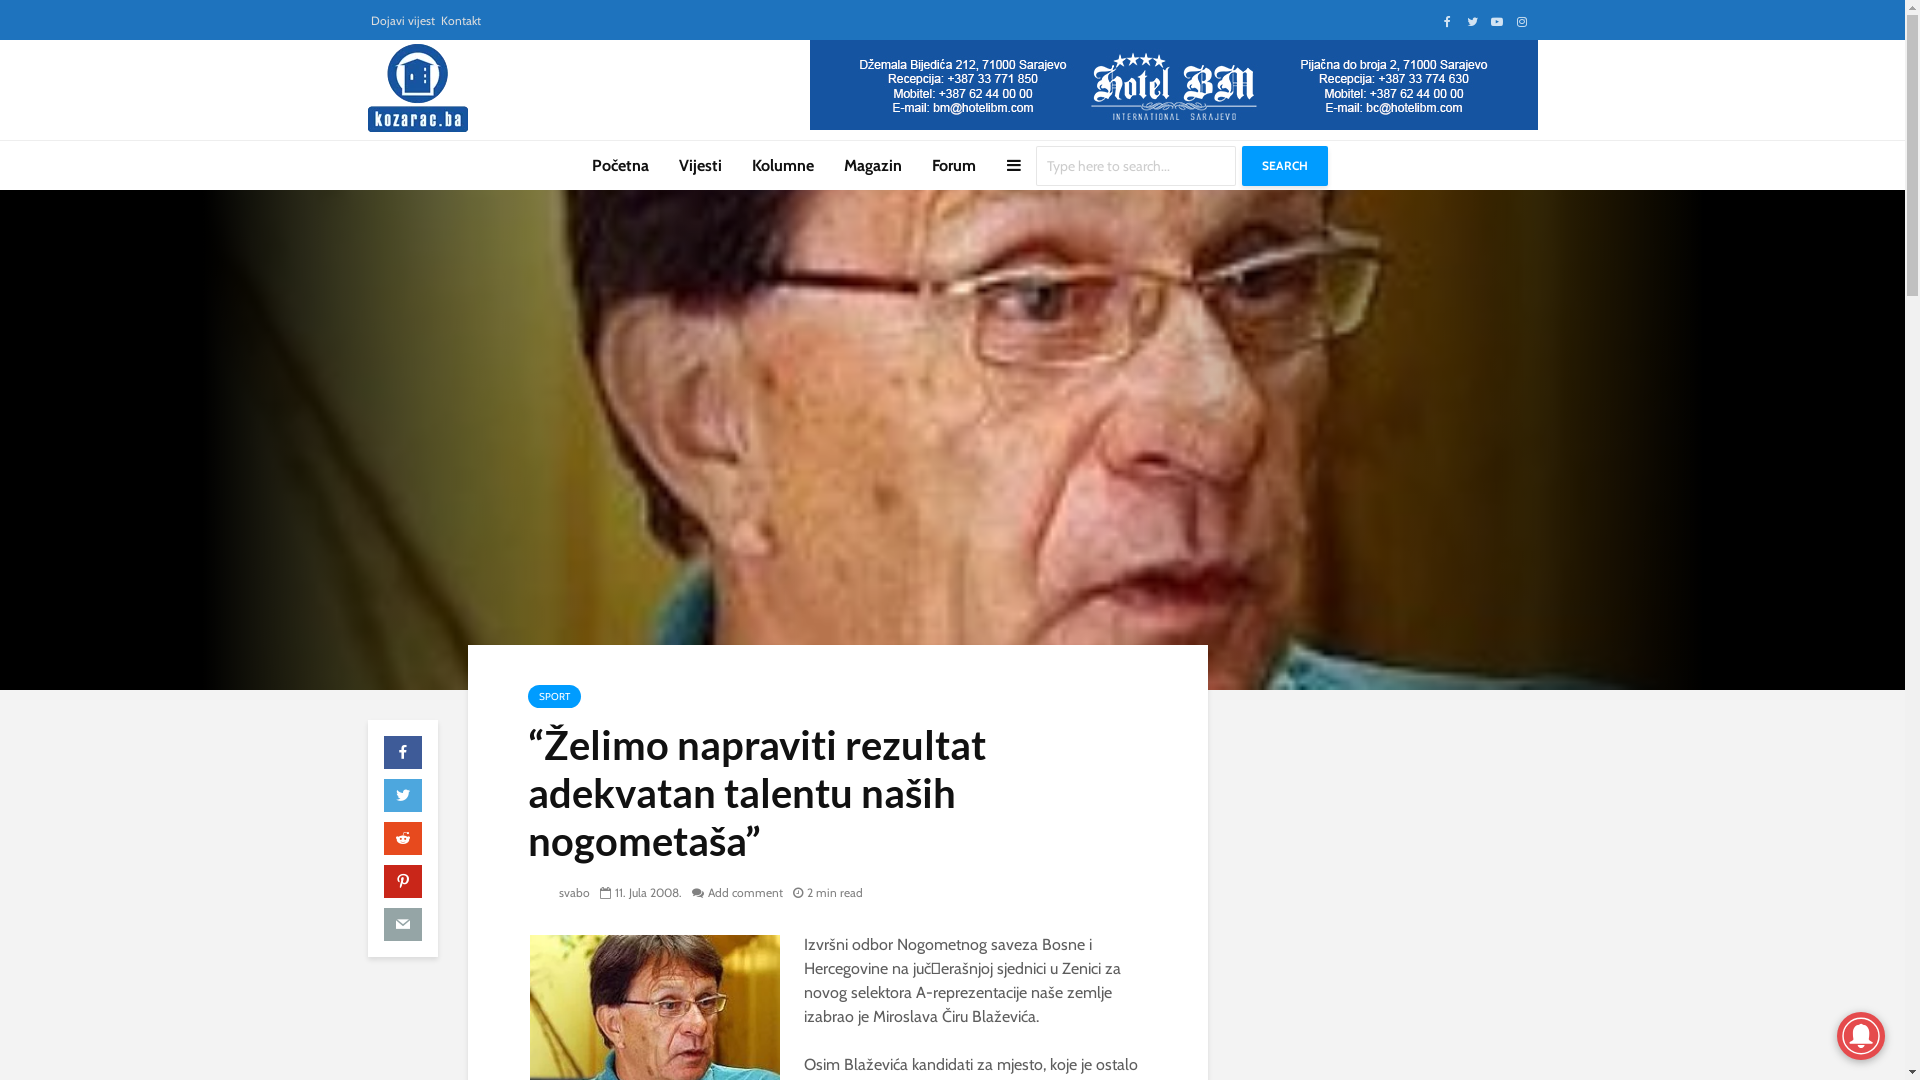  Describe the element at coordinates (402, 21) in the screenshot. I see `Dojavi vijest` at that location.